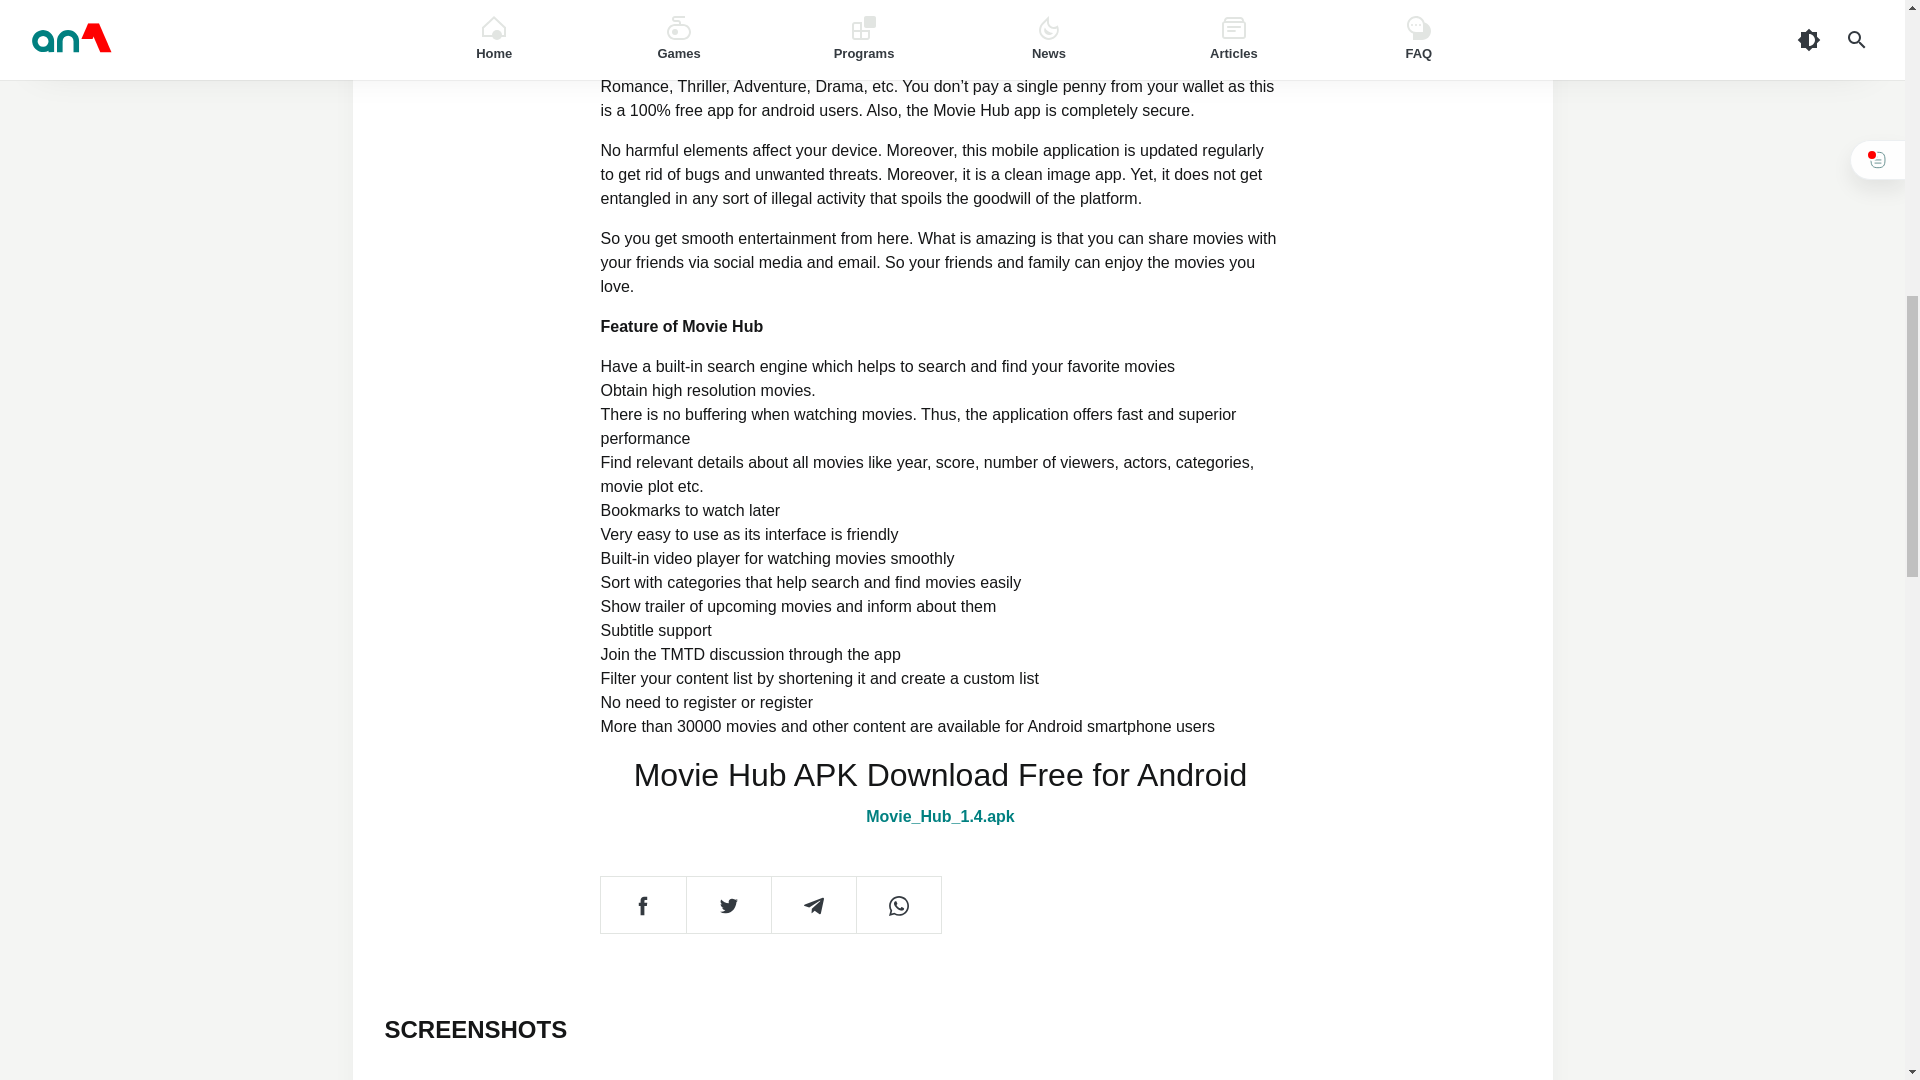  I want to click on Share on Telegram, so click(812, 904).